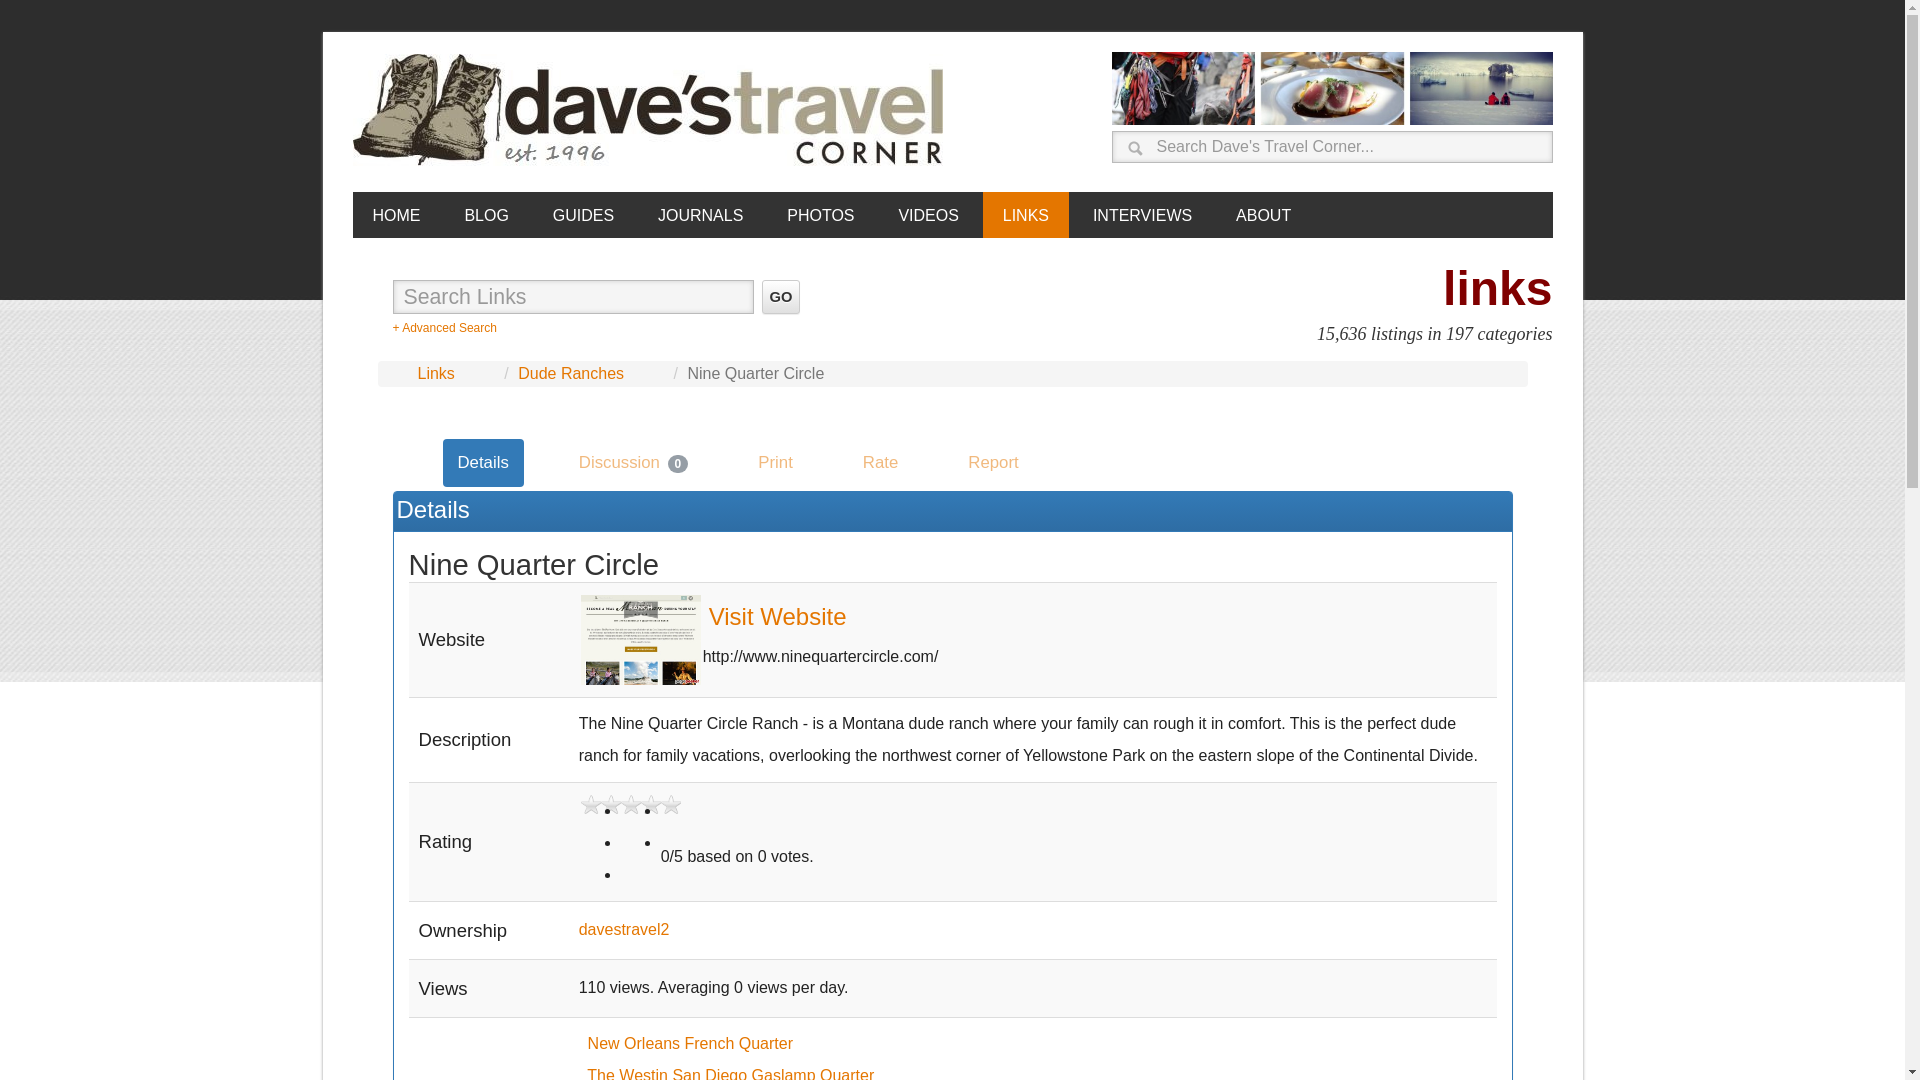  Describe the element at coordinates (583, 214) in the screenshot. I see `GUIDES` at that location.